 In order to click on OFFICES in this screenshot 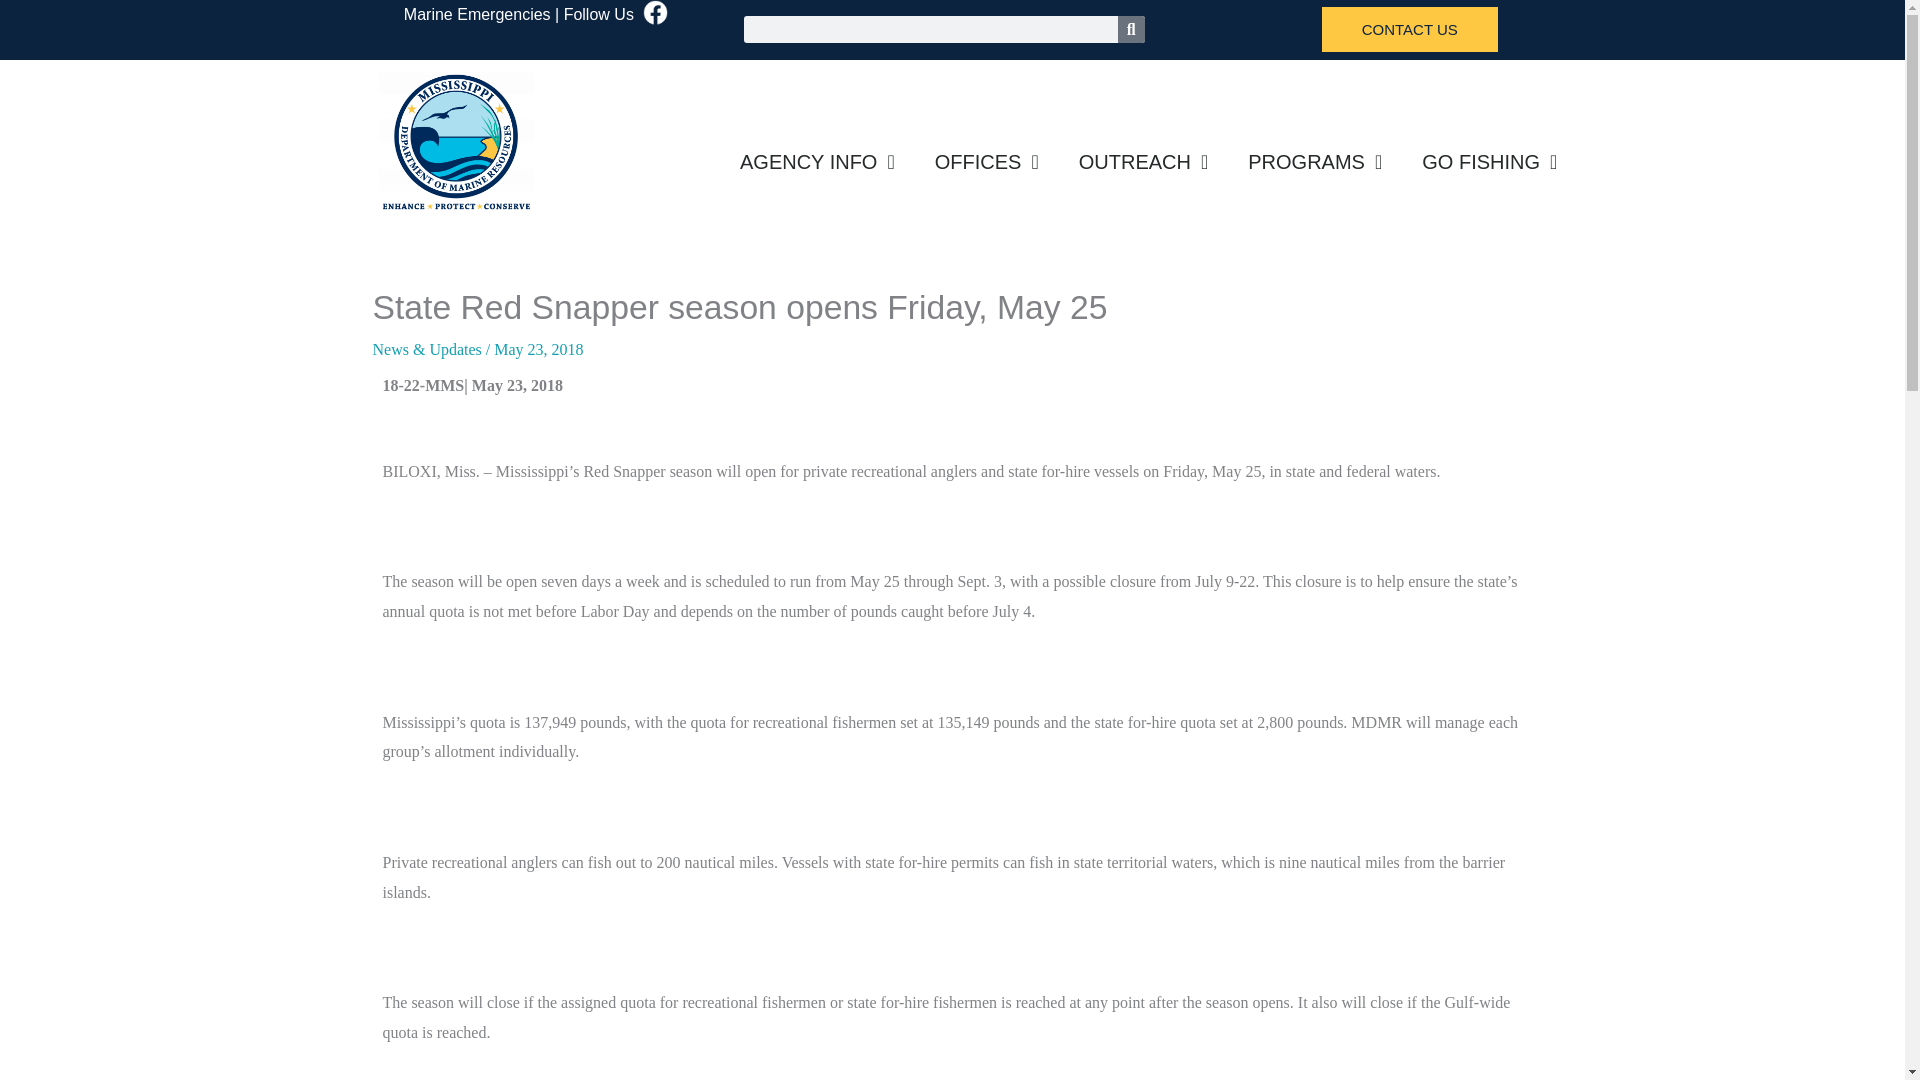, I will do `click(987, 162)`.